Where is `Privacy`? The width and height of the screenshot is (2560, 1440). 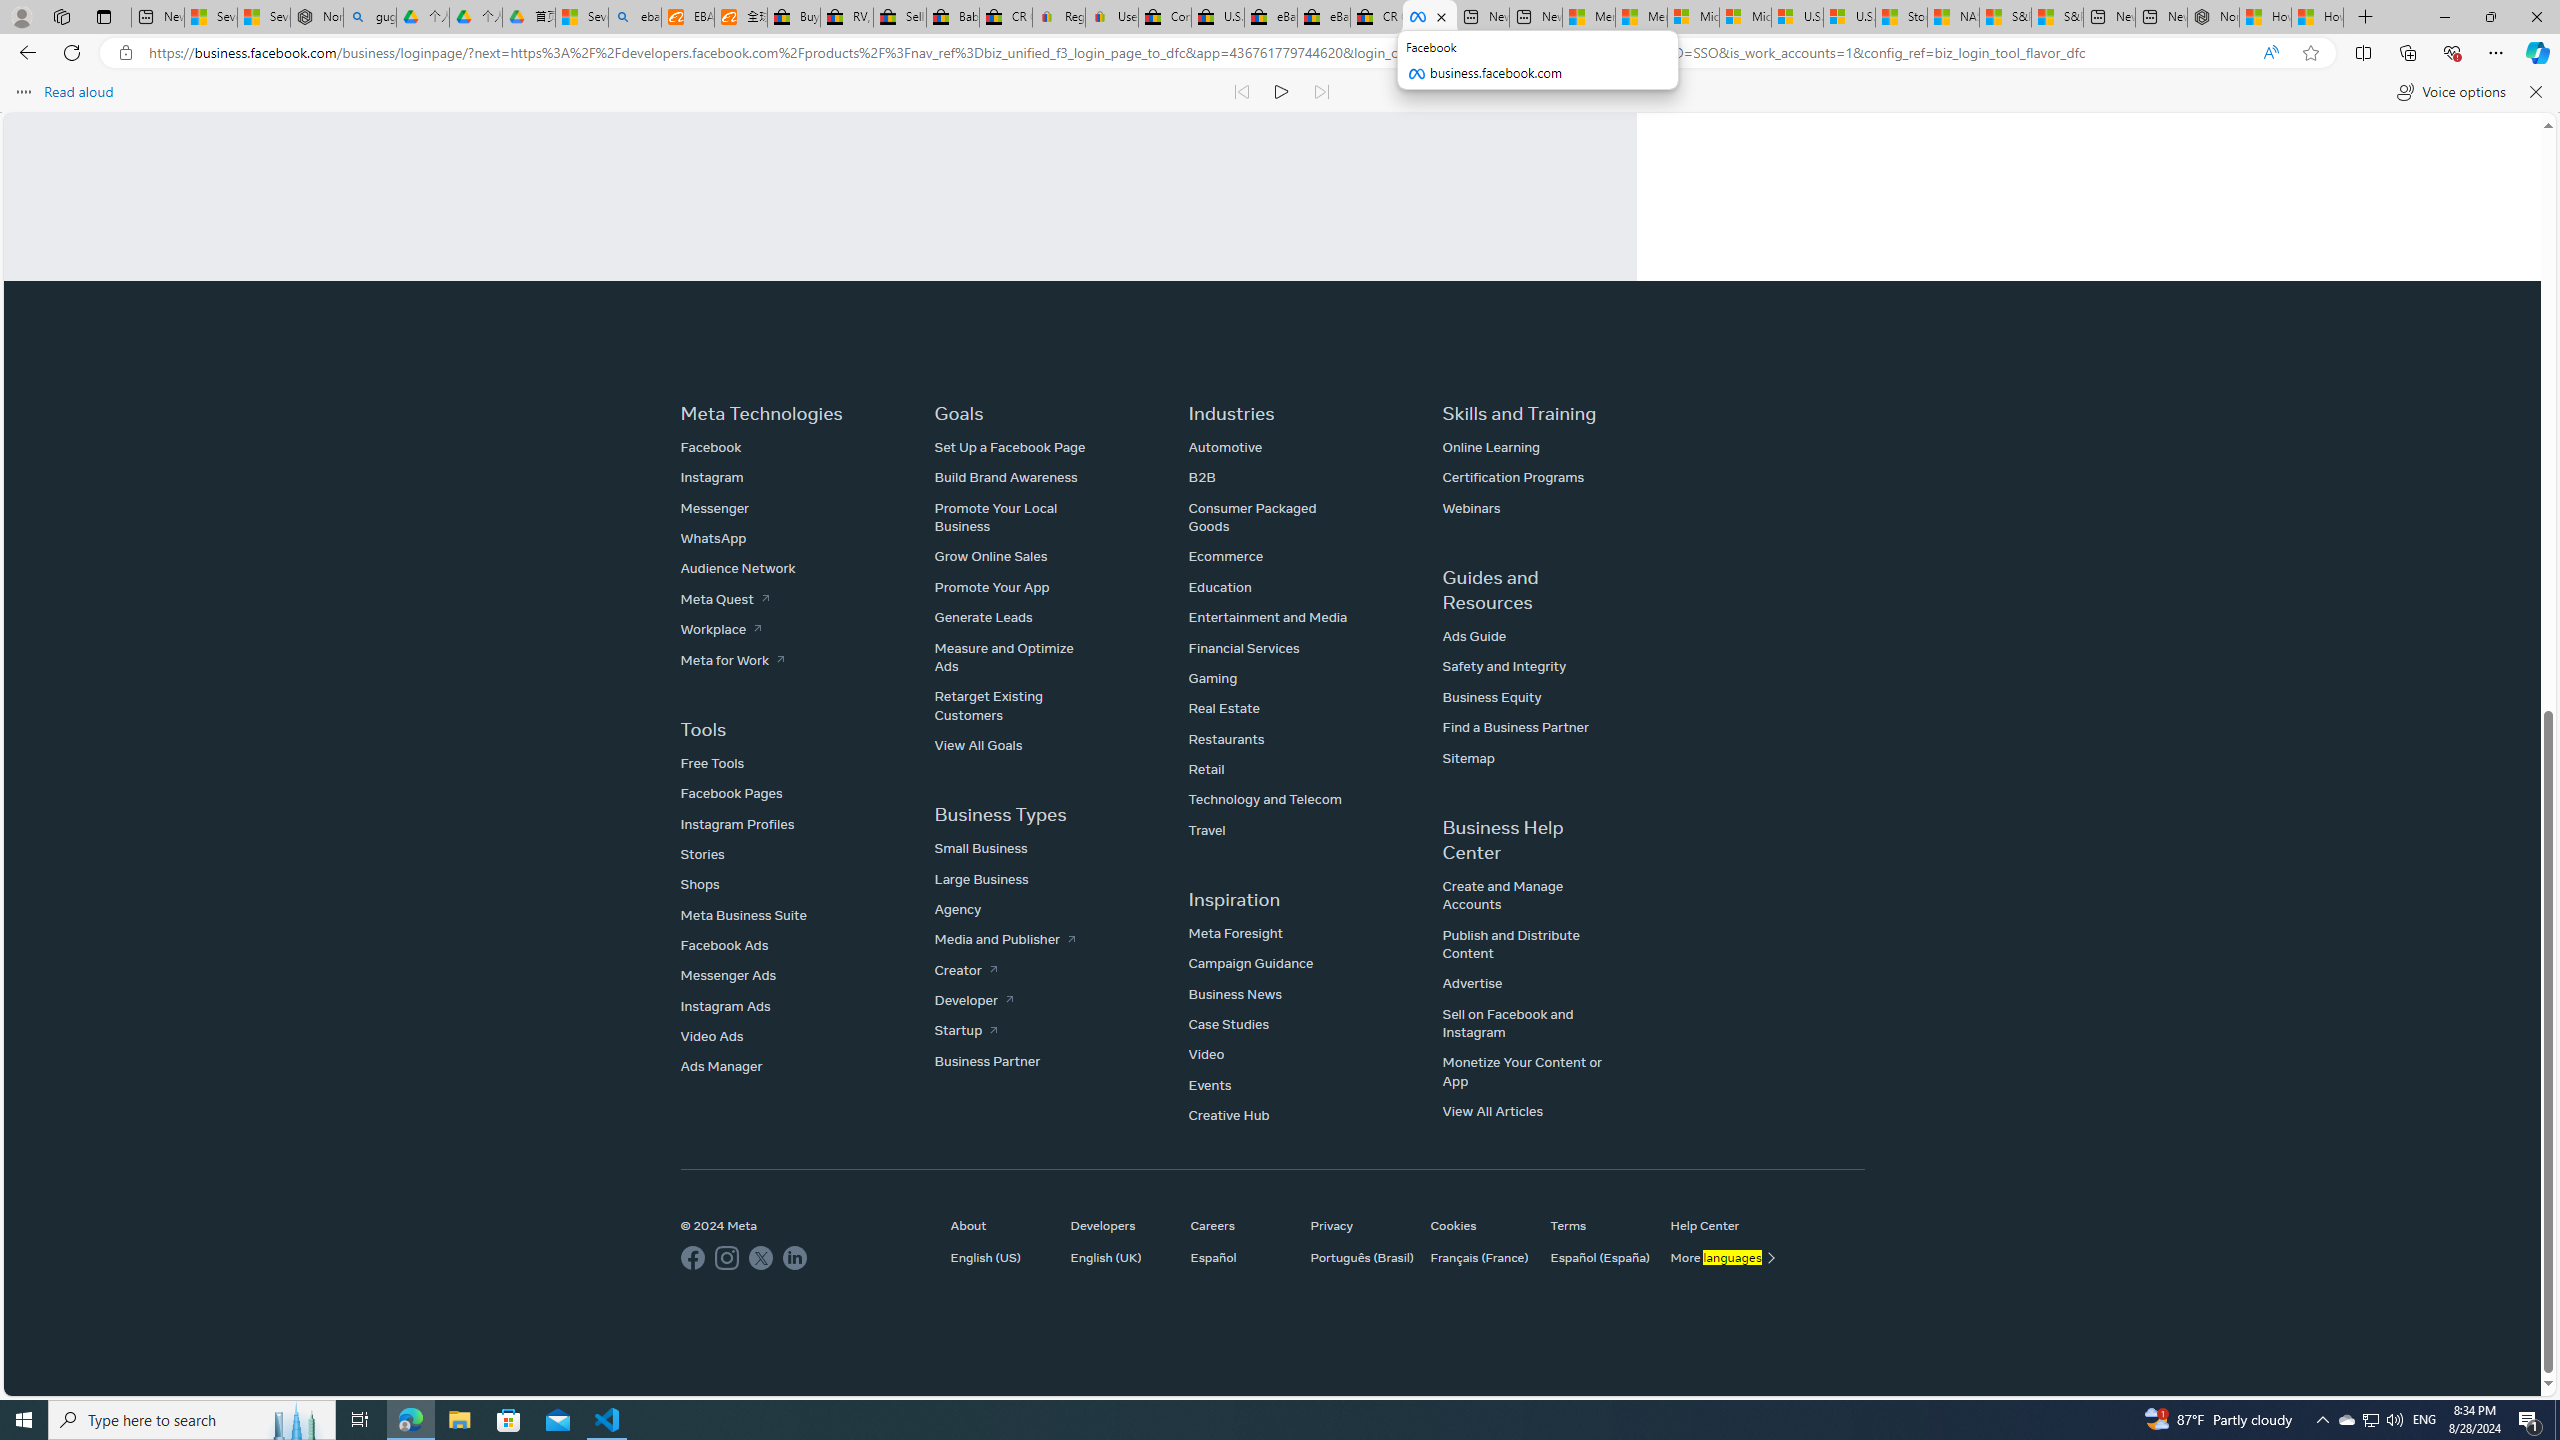 Privacy is located at coordinates (1360, 1225).